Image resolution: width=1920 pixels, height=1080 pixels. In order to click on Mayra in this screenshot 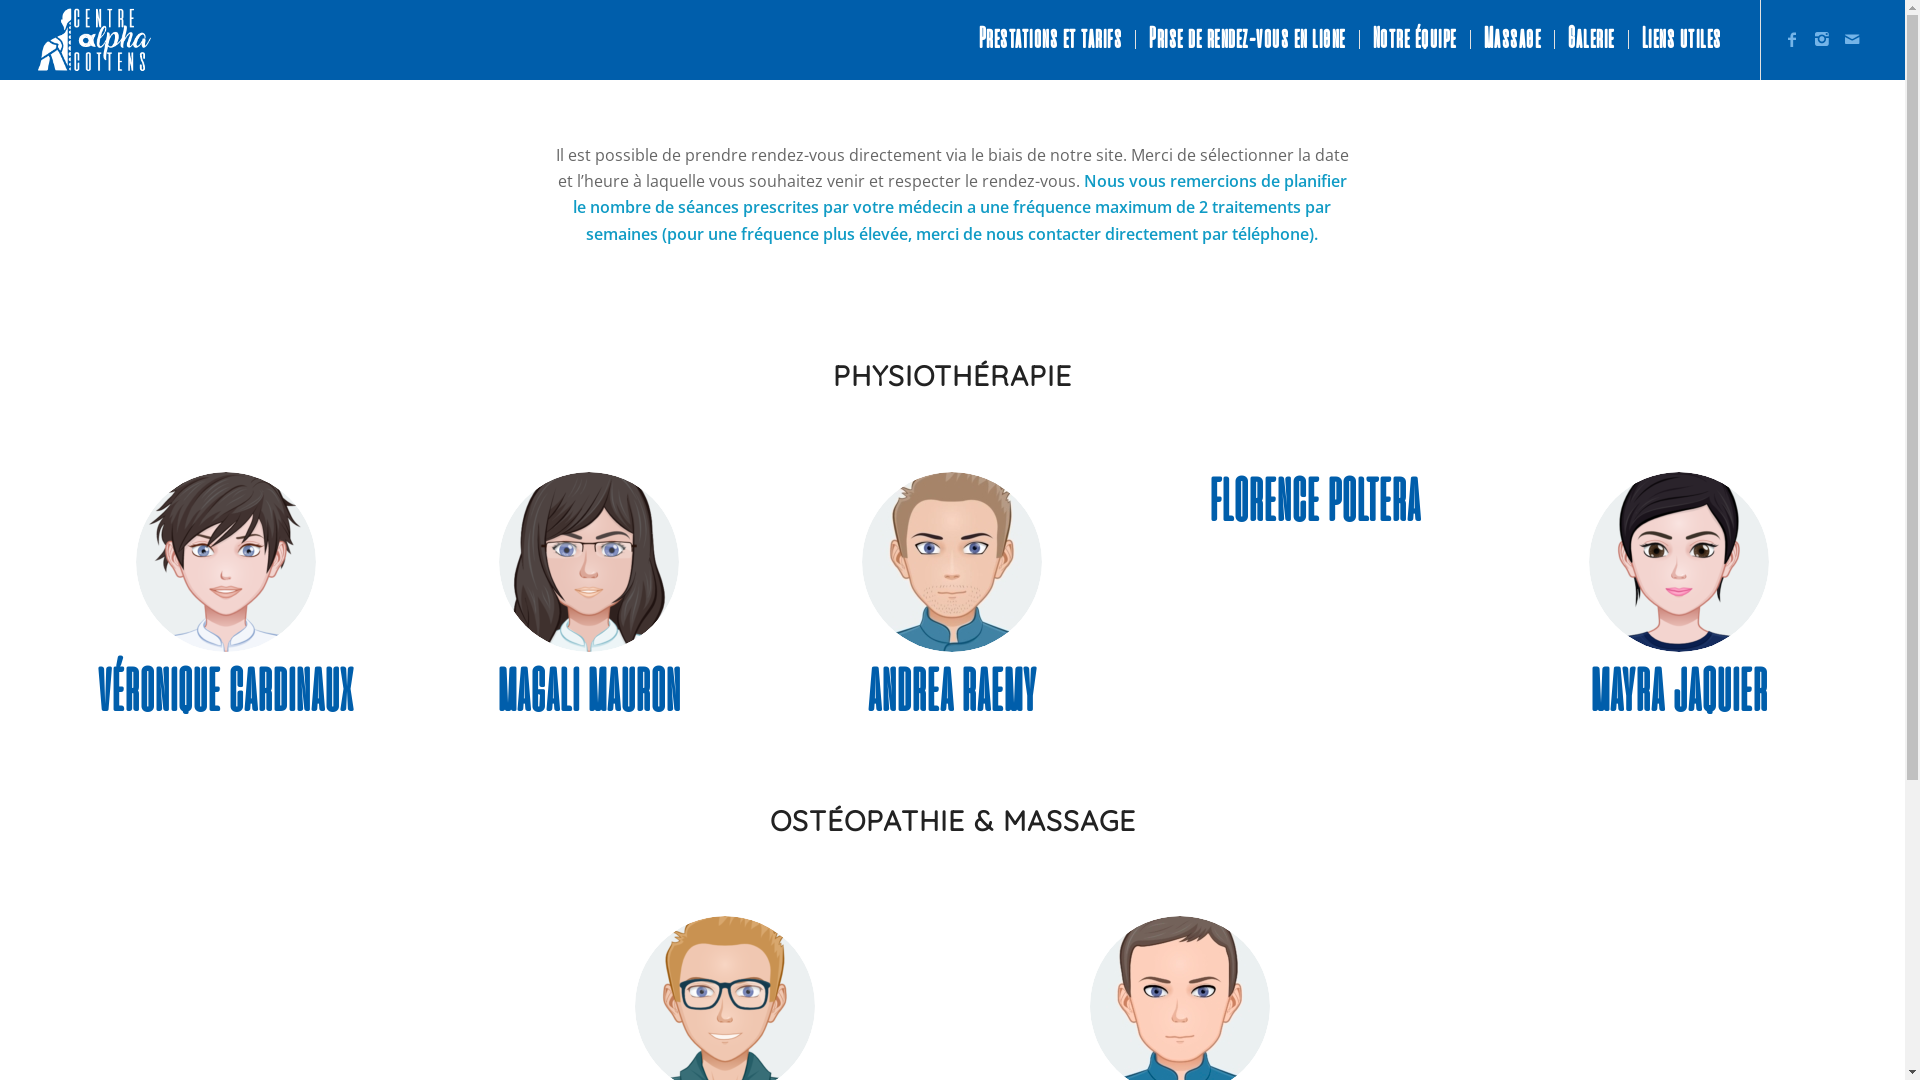, I will do `click(1679, 562)`.